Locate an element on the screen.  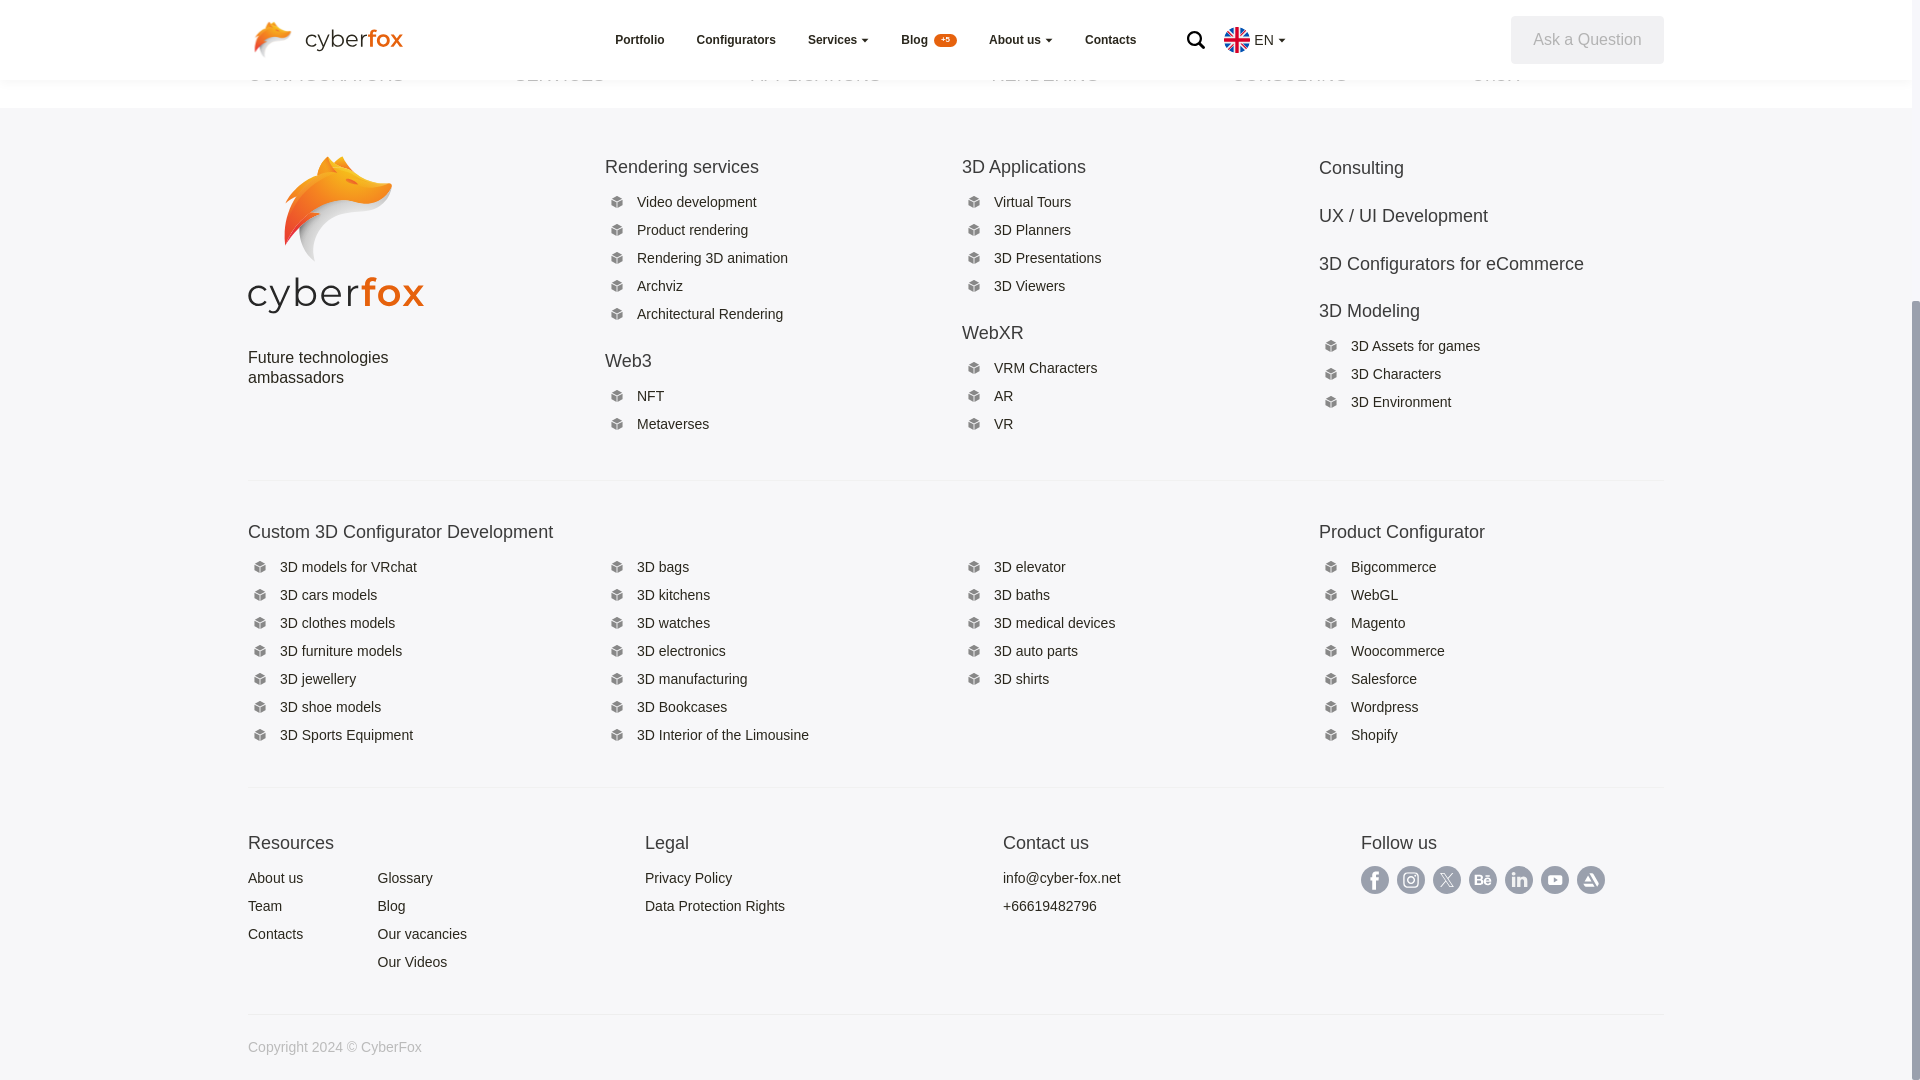
Video development is located at coordinates (696, 202).